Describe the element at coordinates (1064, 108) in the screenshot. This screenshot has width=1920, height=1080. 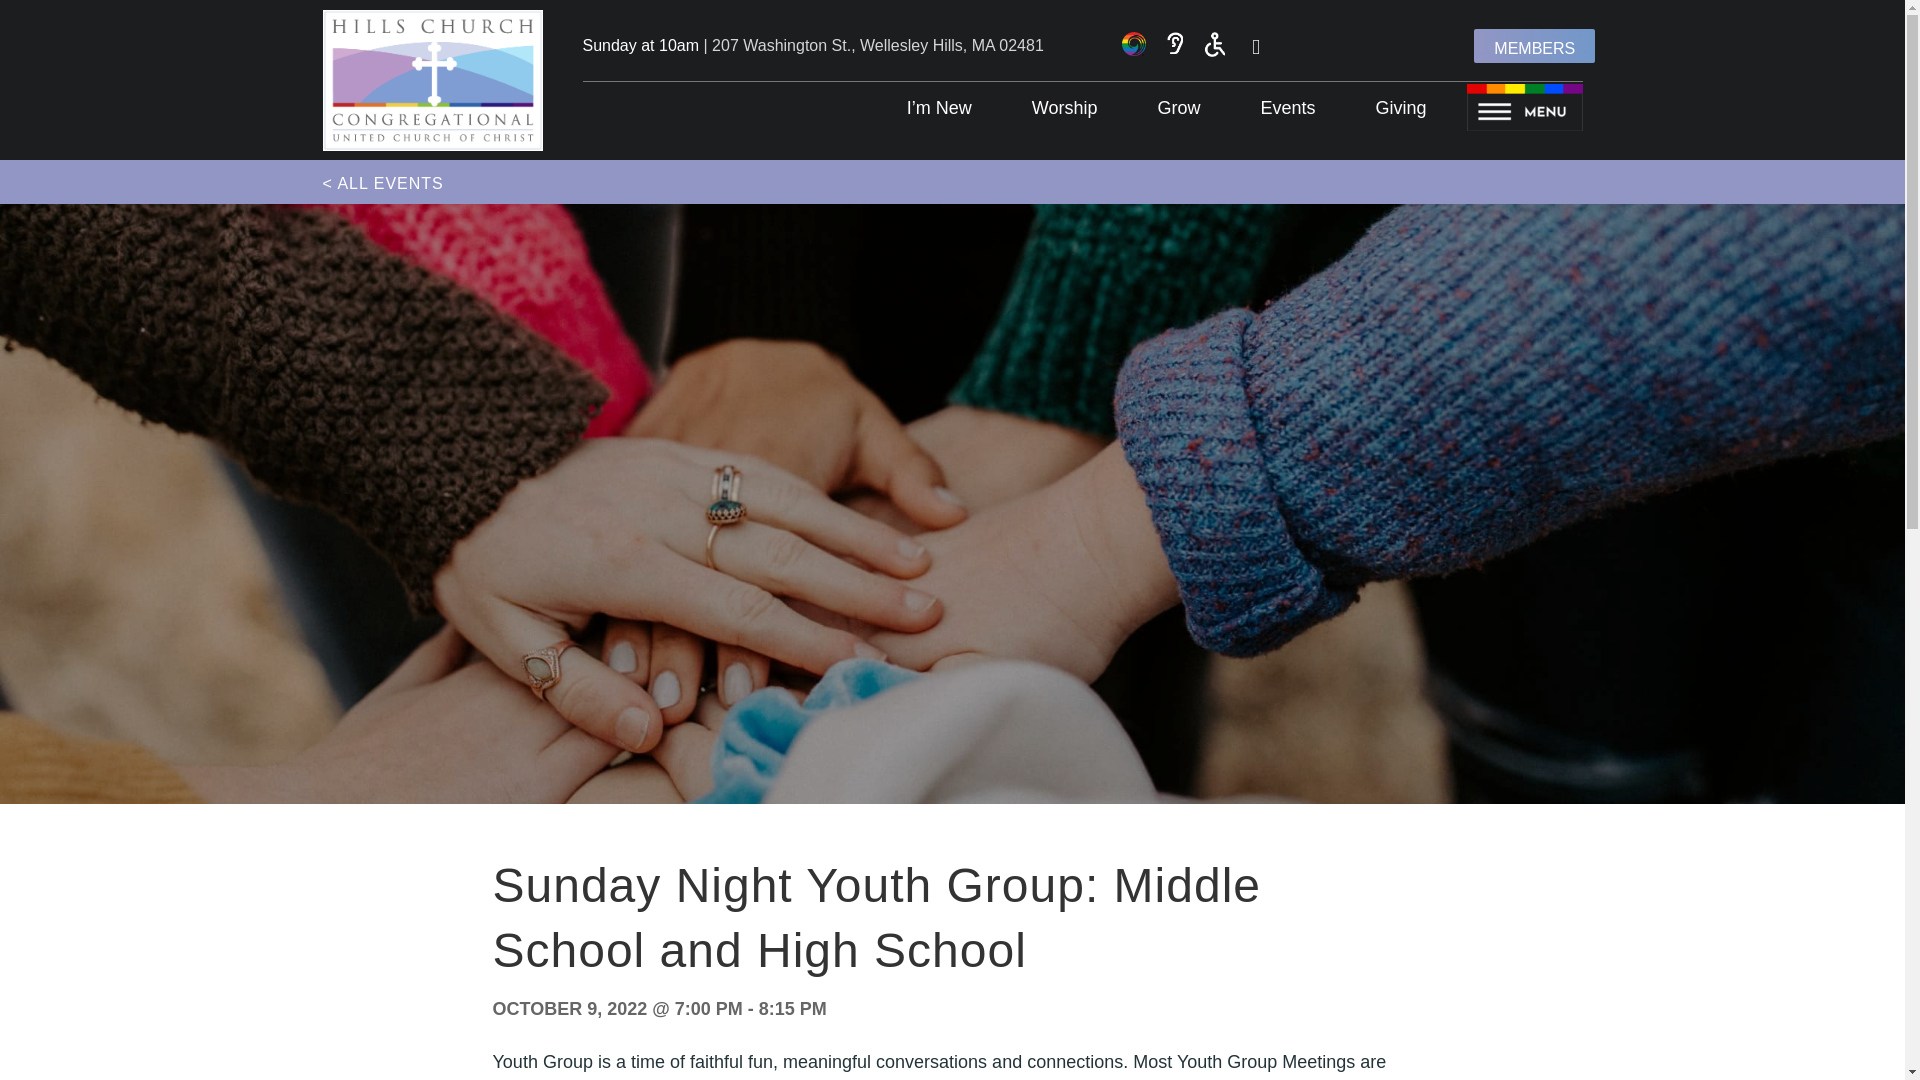
I see `Worship` at that location.